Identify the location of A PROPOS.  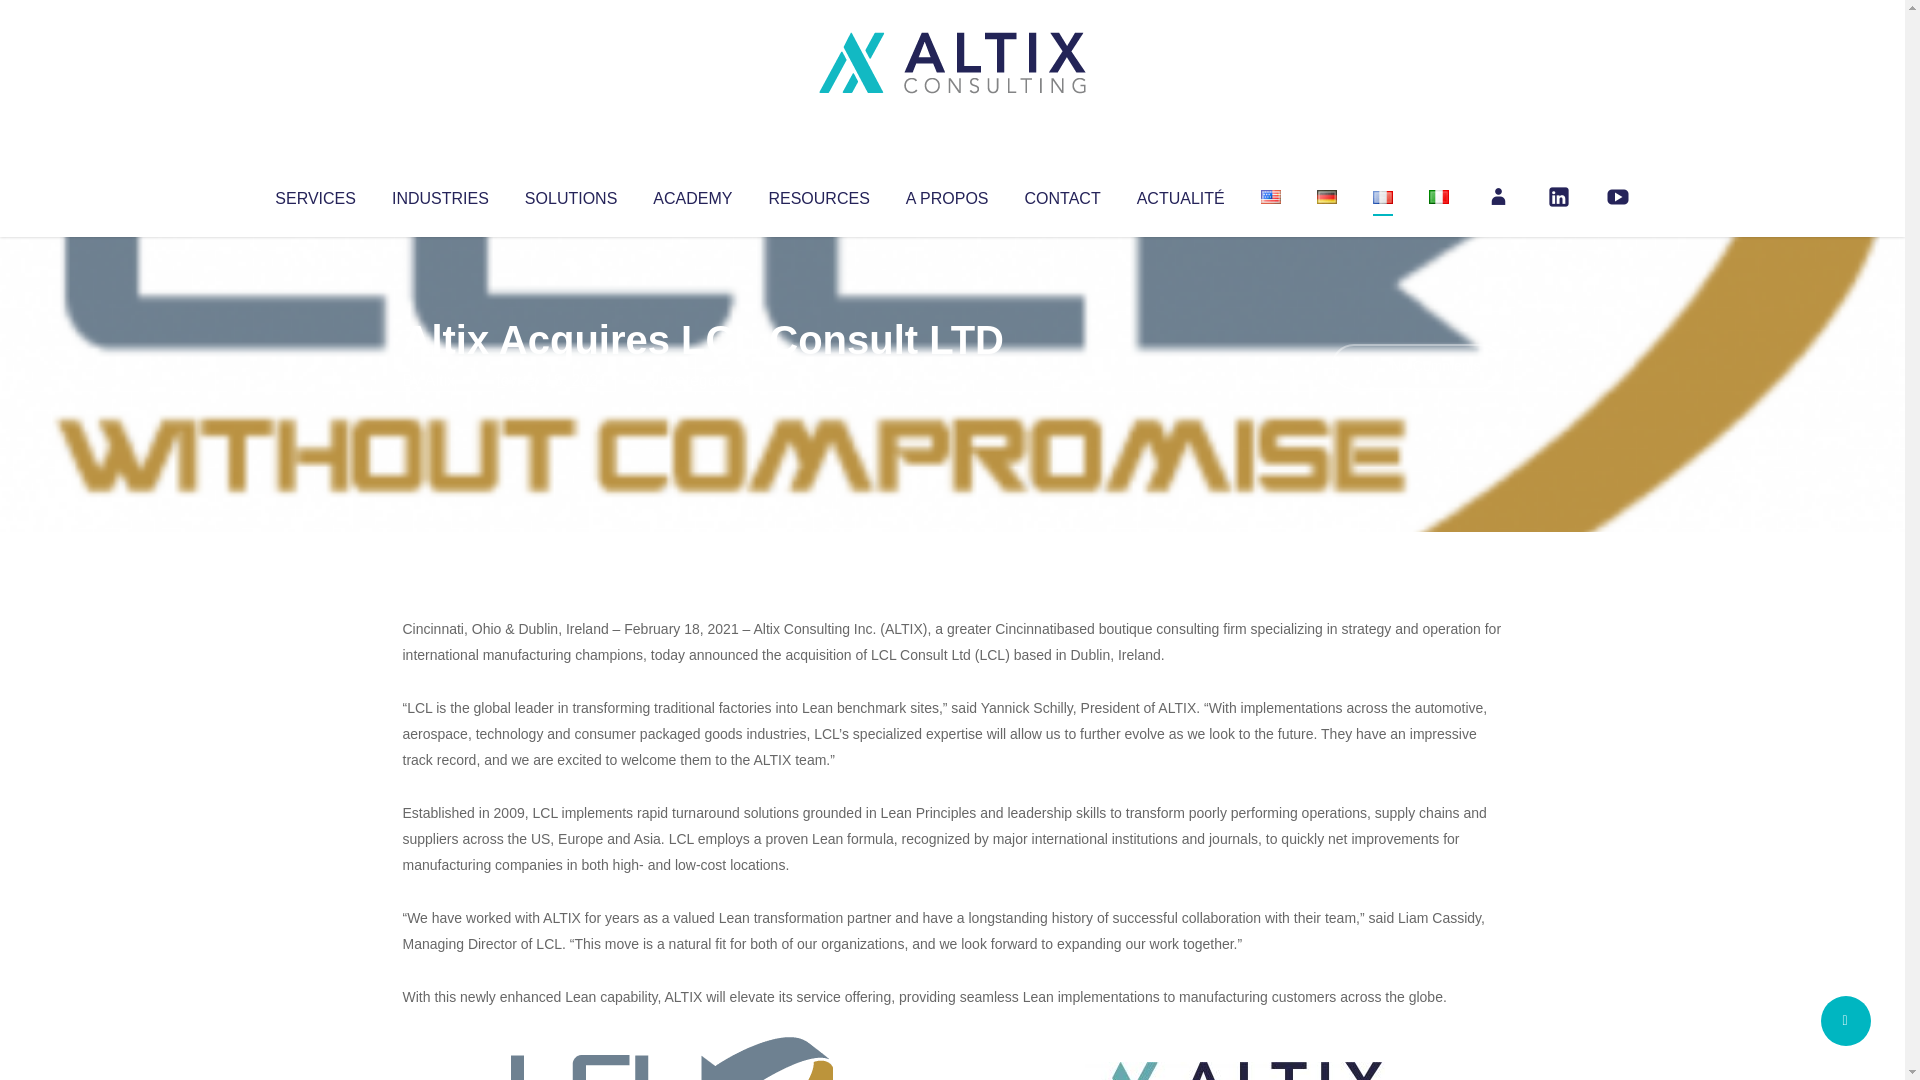
(947, 194).